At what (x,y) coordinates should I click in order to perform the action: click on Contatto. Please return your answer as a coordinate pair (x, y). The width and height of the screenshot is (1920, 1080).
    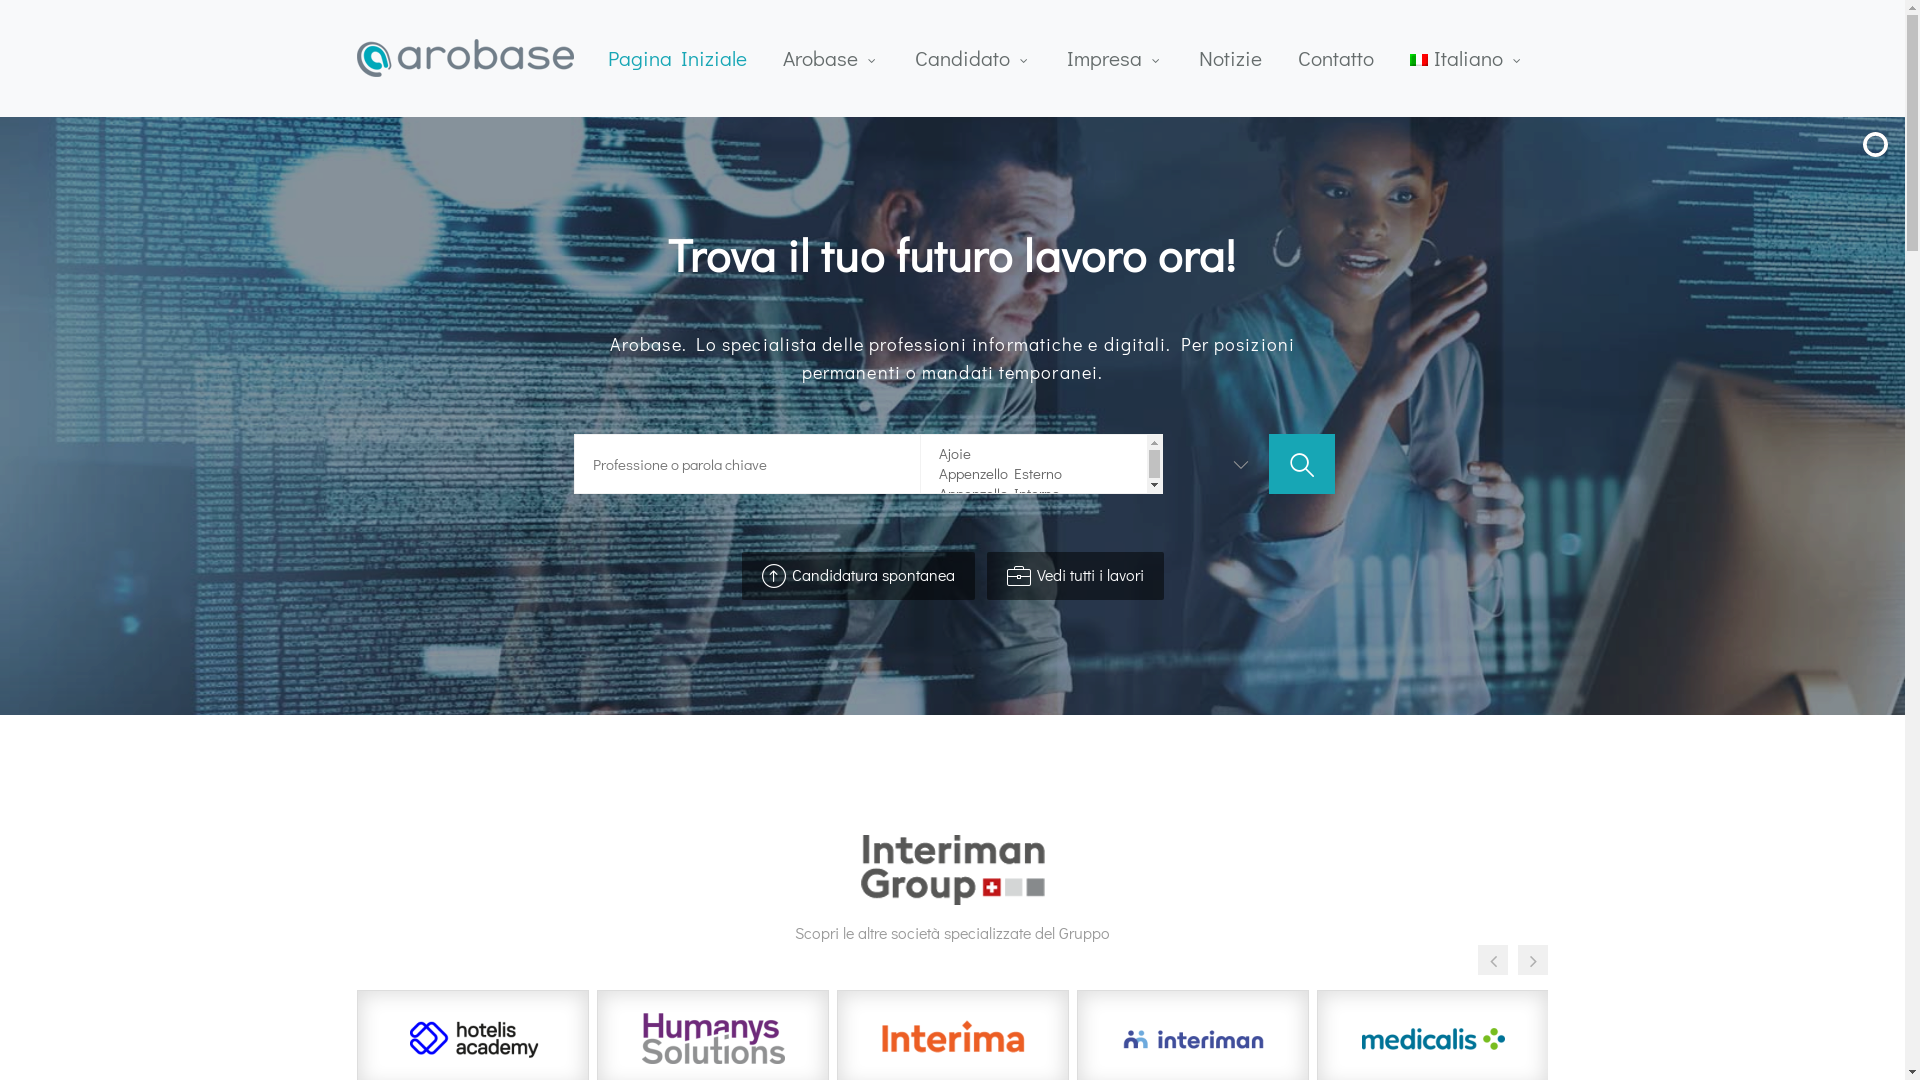
    Looking at the image, I should click on (1336, 58).